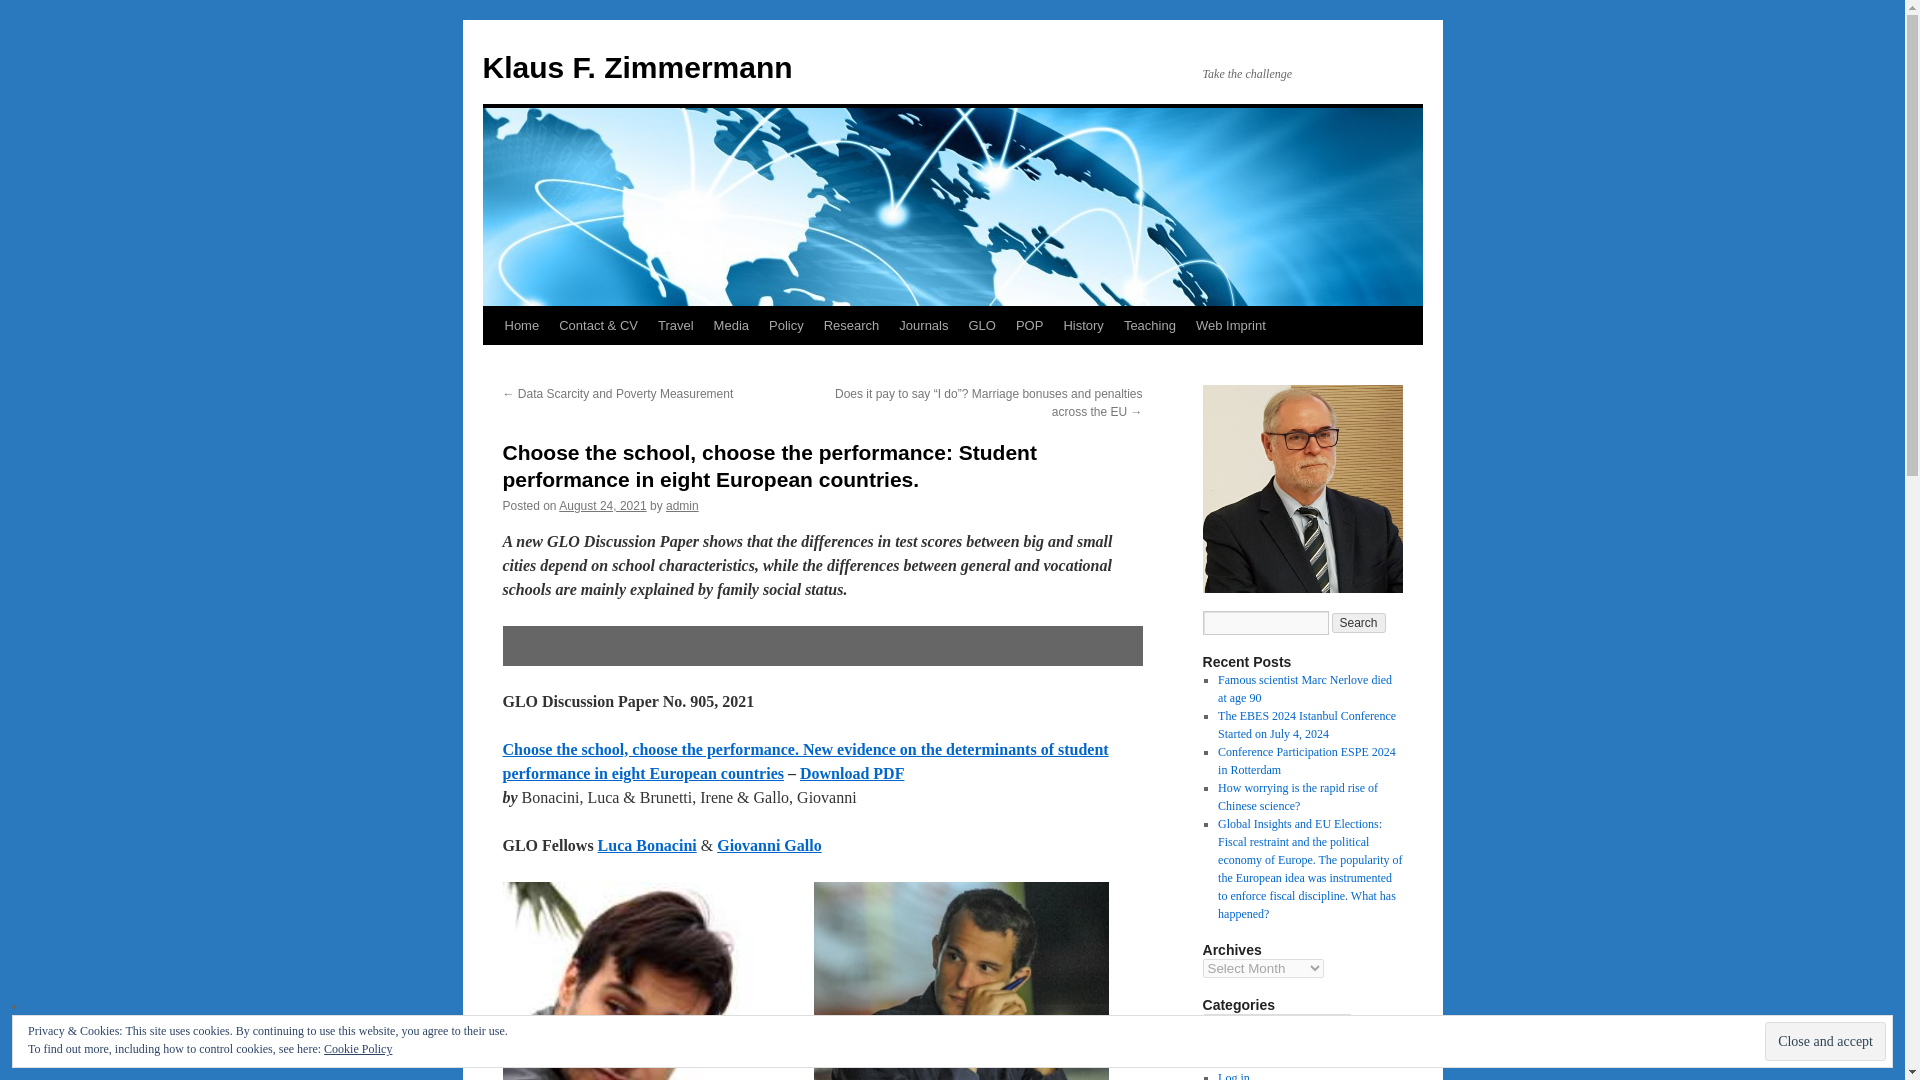 This screenshot has width=1920, height=1080. Describe the element at coordinates (923, 325) in the screenshot. I see `Journals` at that location.